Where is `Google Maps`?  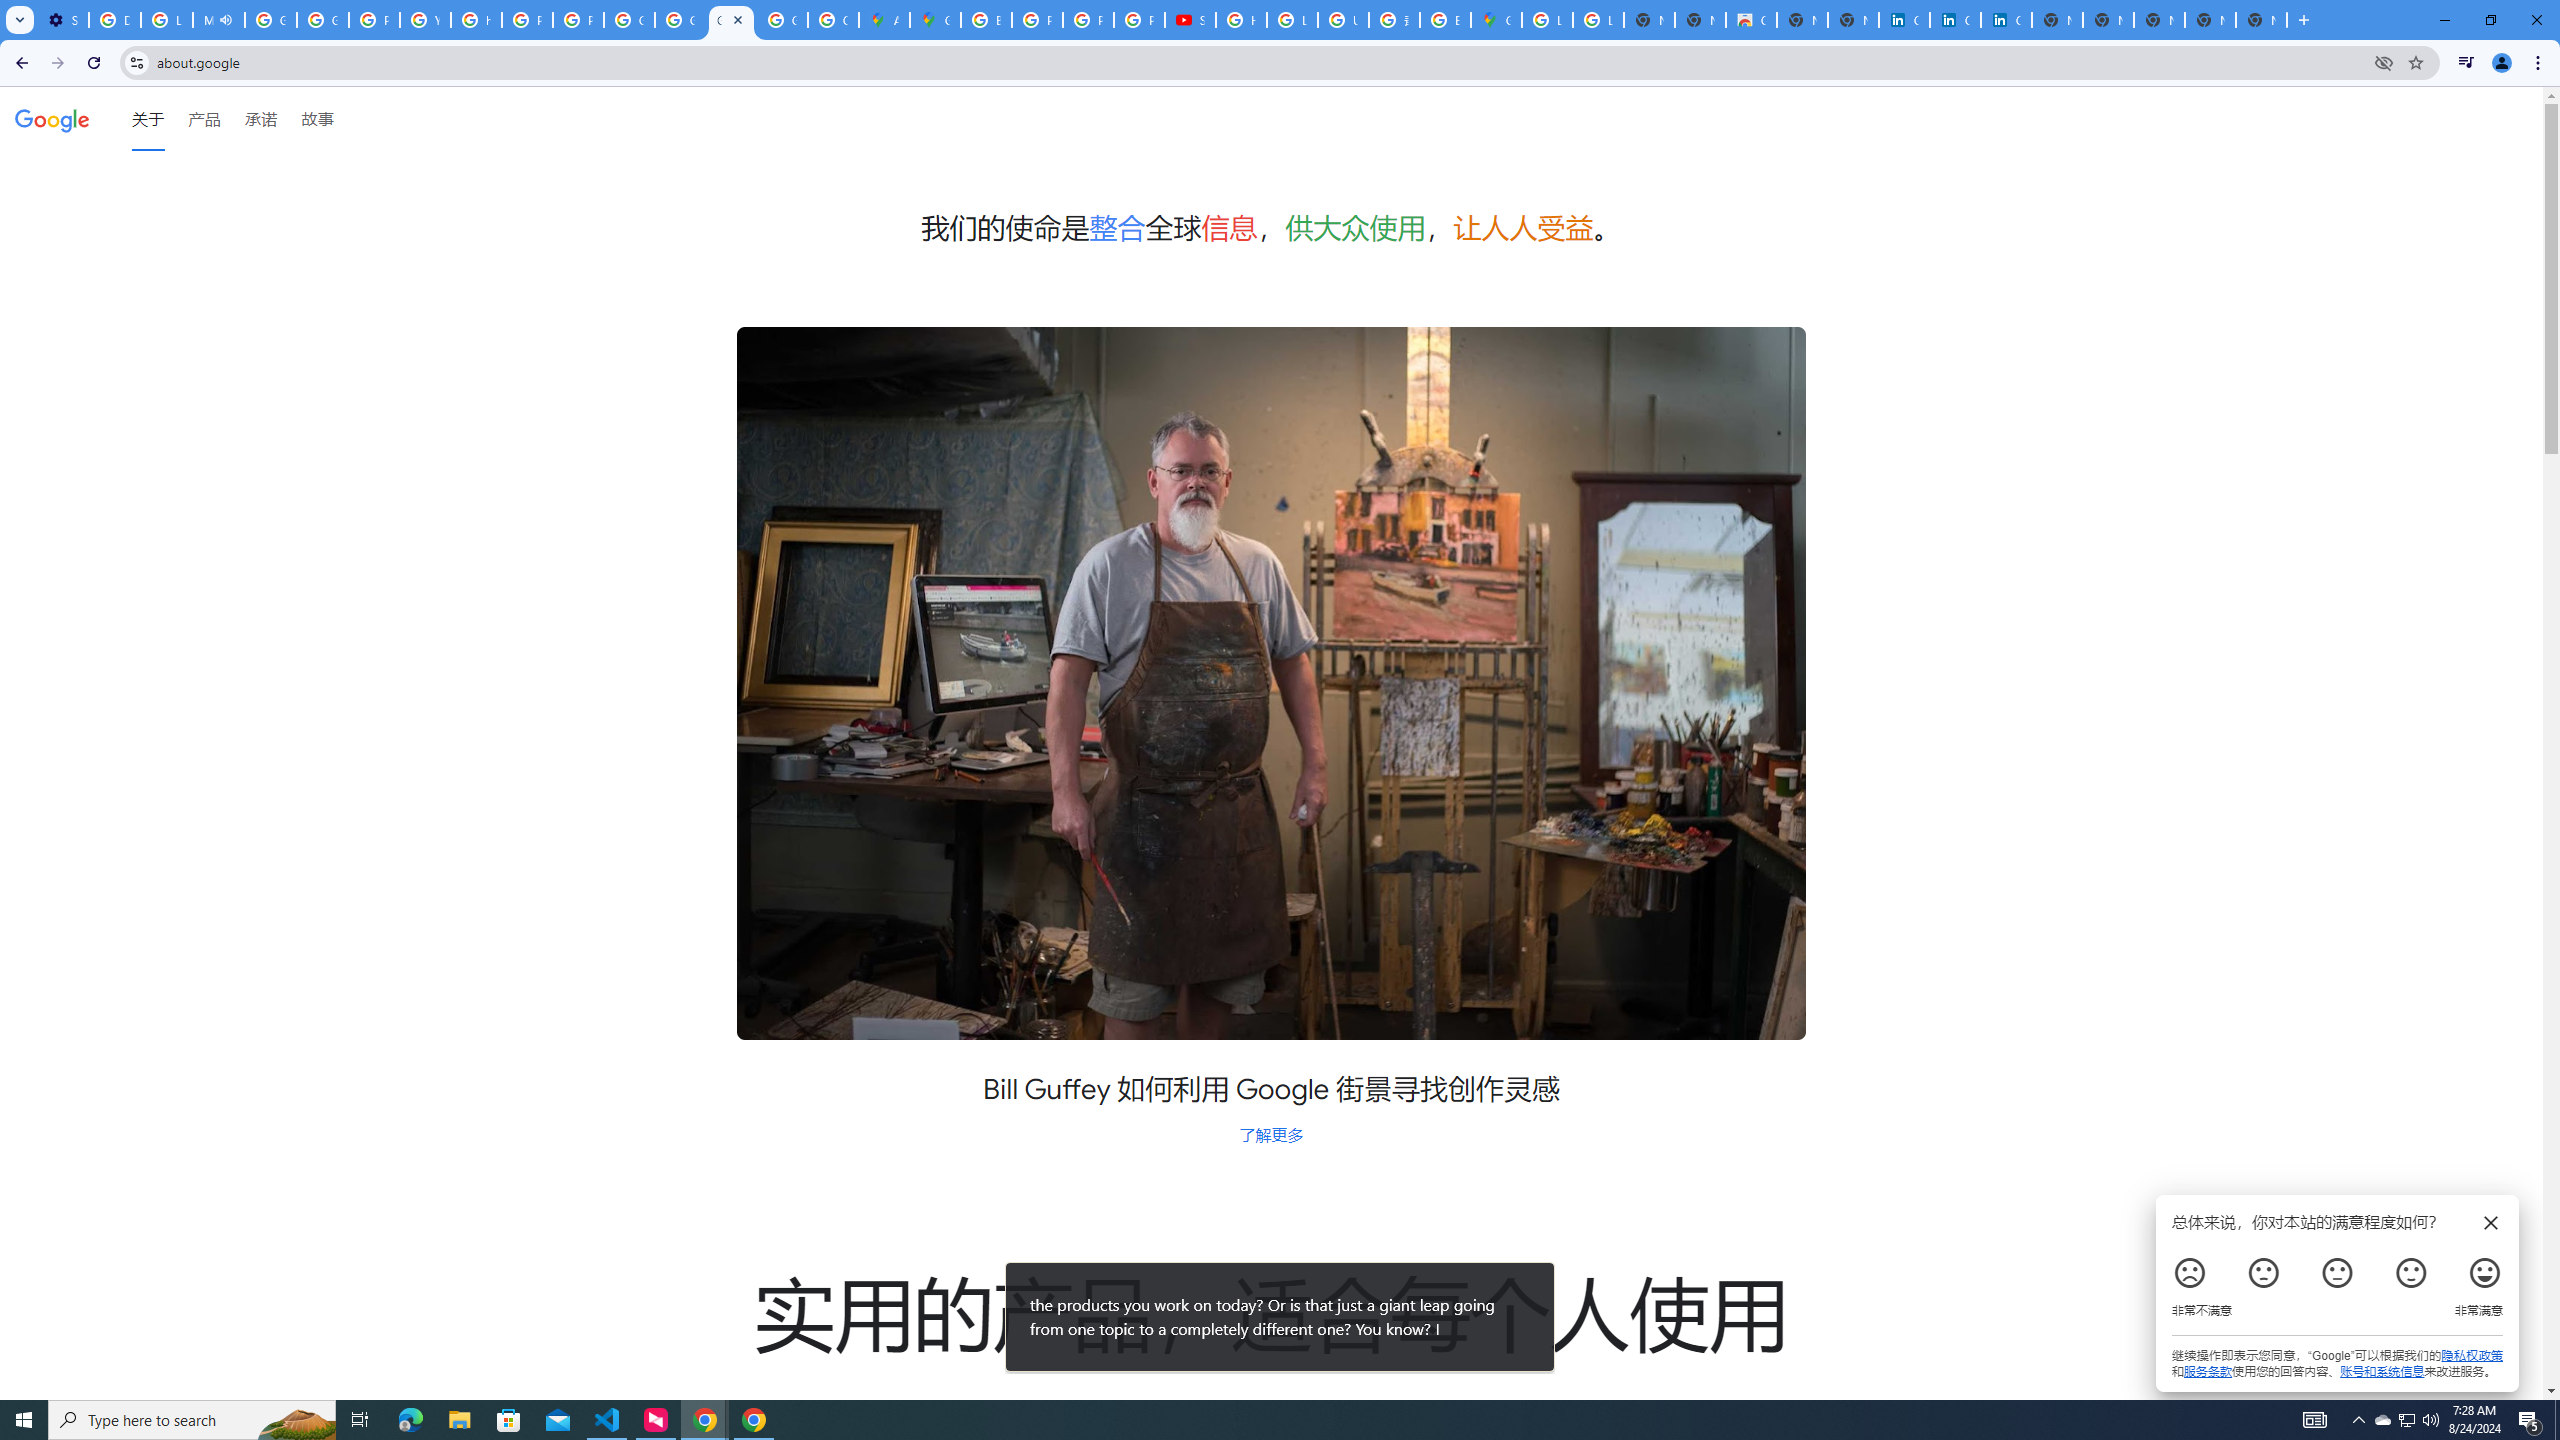 Google Maps is located at coordinates (936, 20).